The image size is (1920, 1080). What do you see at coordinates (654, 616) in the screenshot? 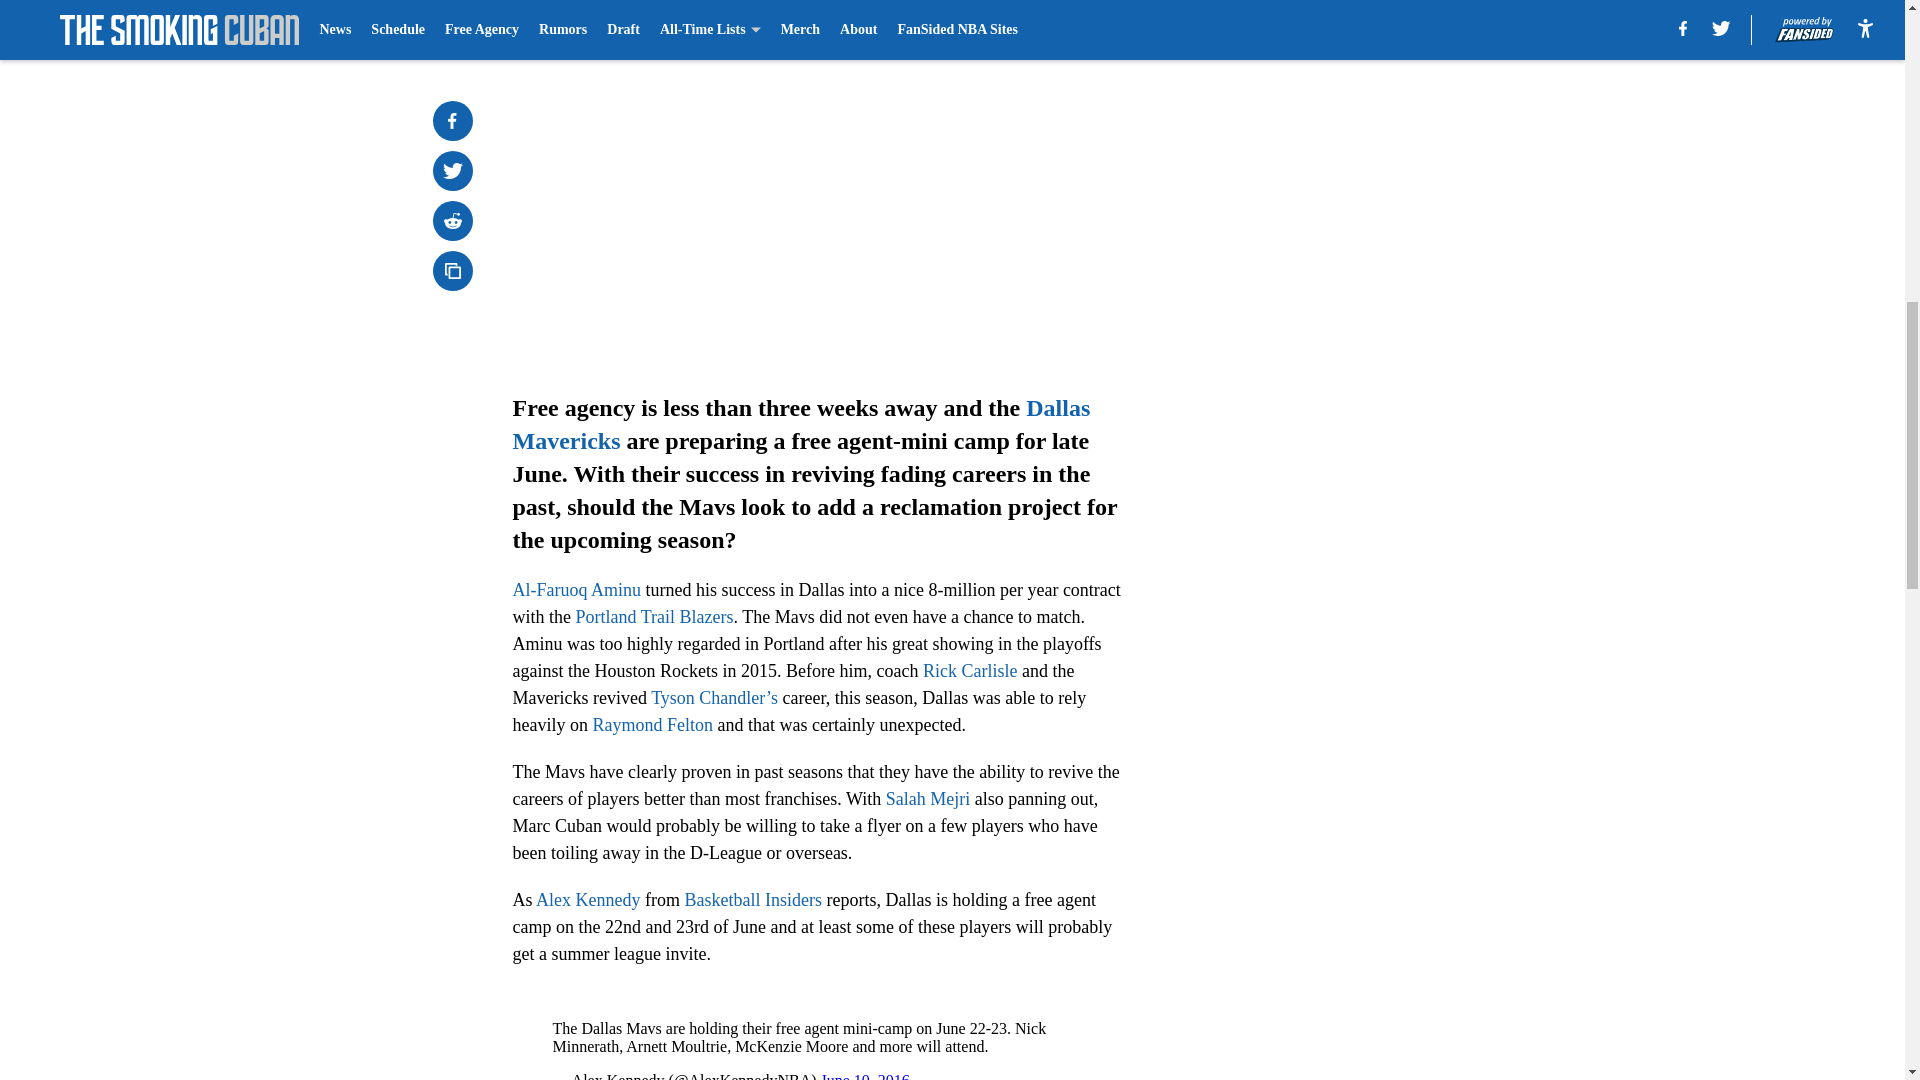
I see `Portland Trail Blazers` at bounding box center [654, 616].